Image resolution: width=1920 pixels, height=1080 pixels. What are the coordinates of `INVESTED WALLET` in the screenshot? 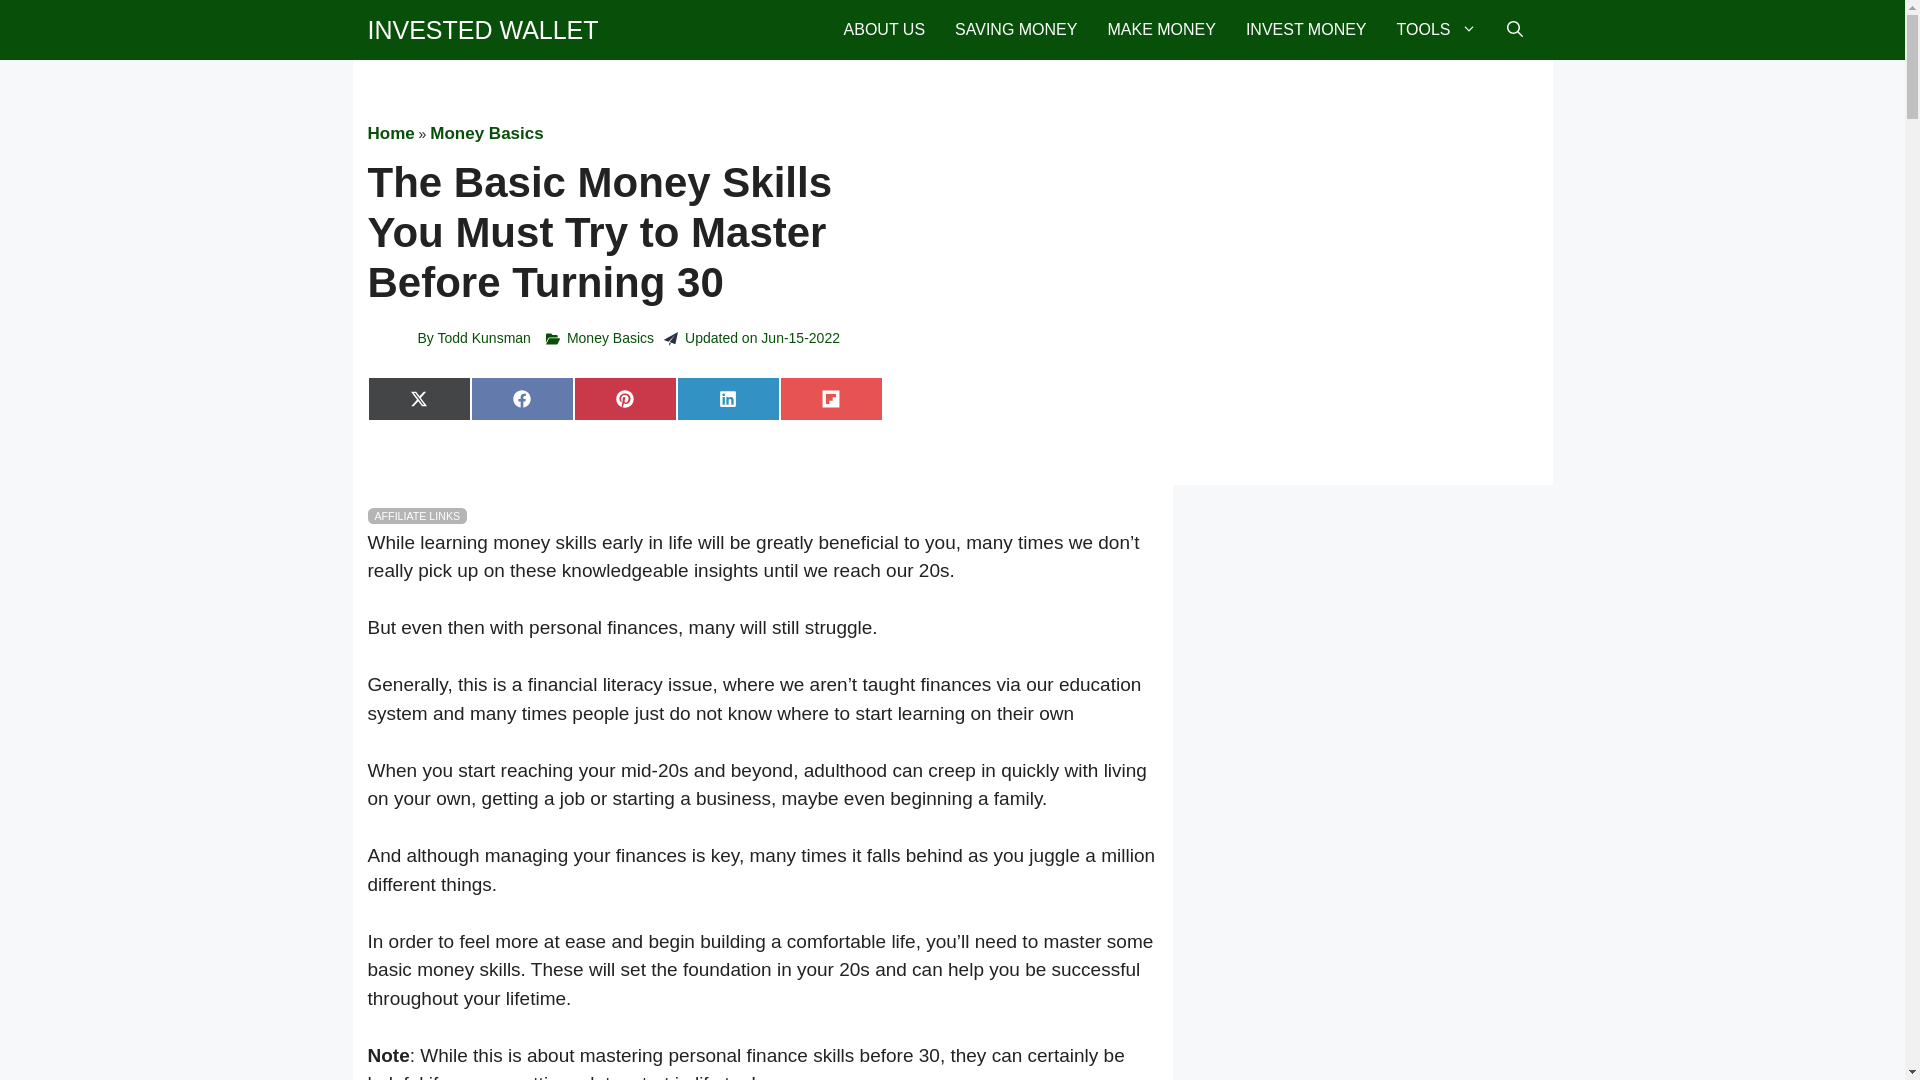 It's located at (484, 30).